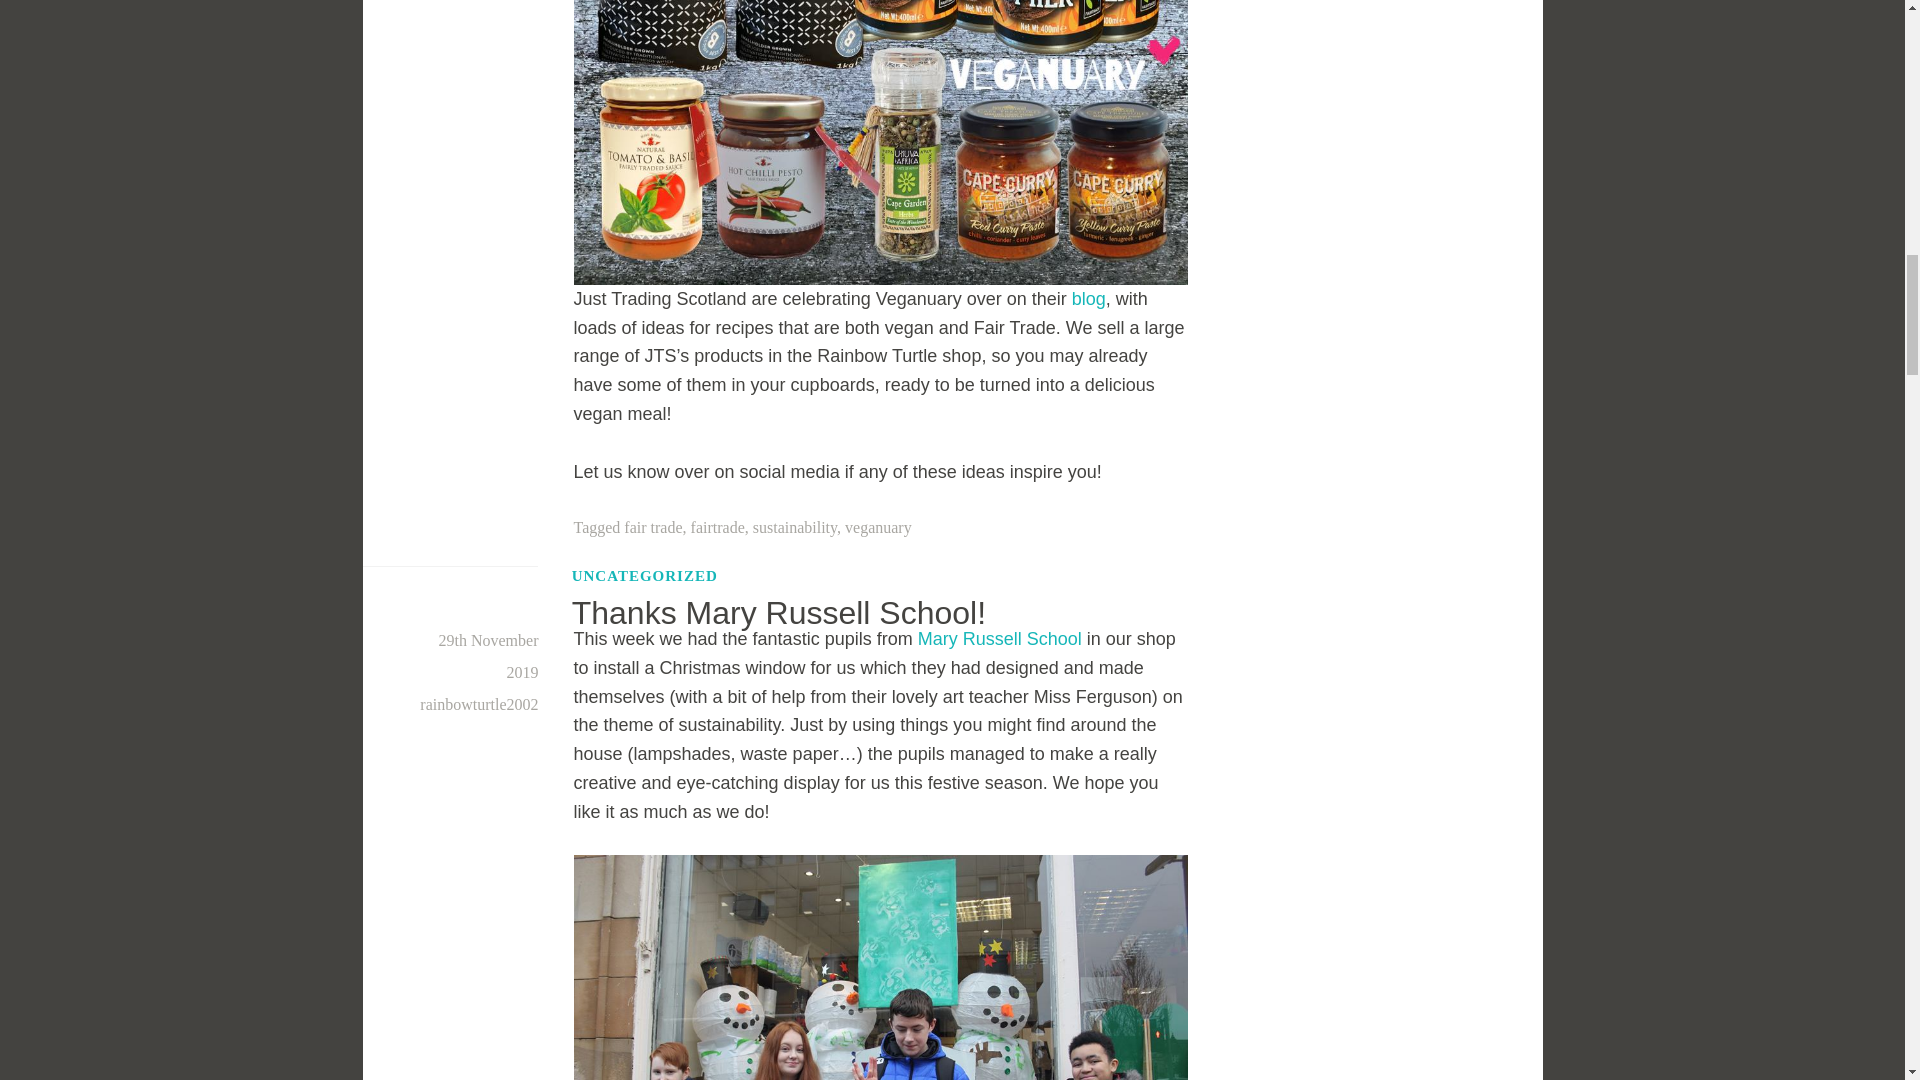  I want to click on blog, so click(1088, 298).